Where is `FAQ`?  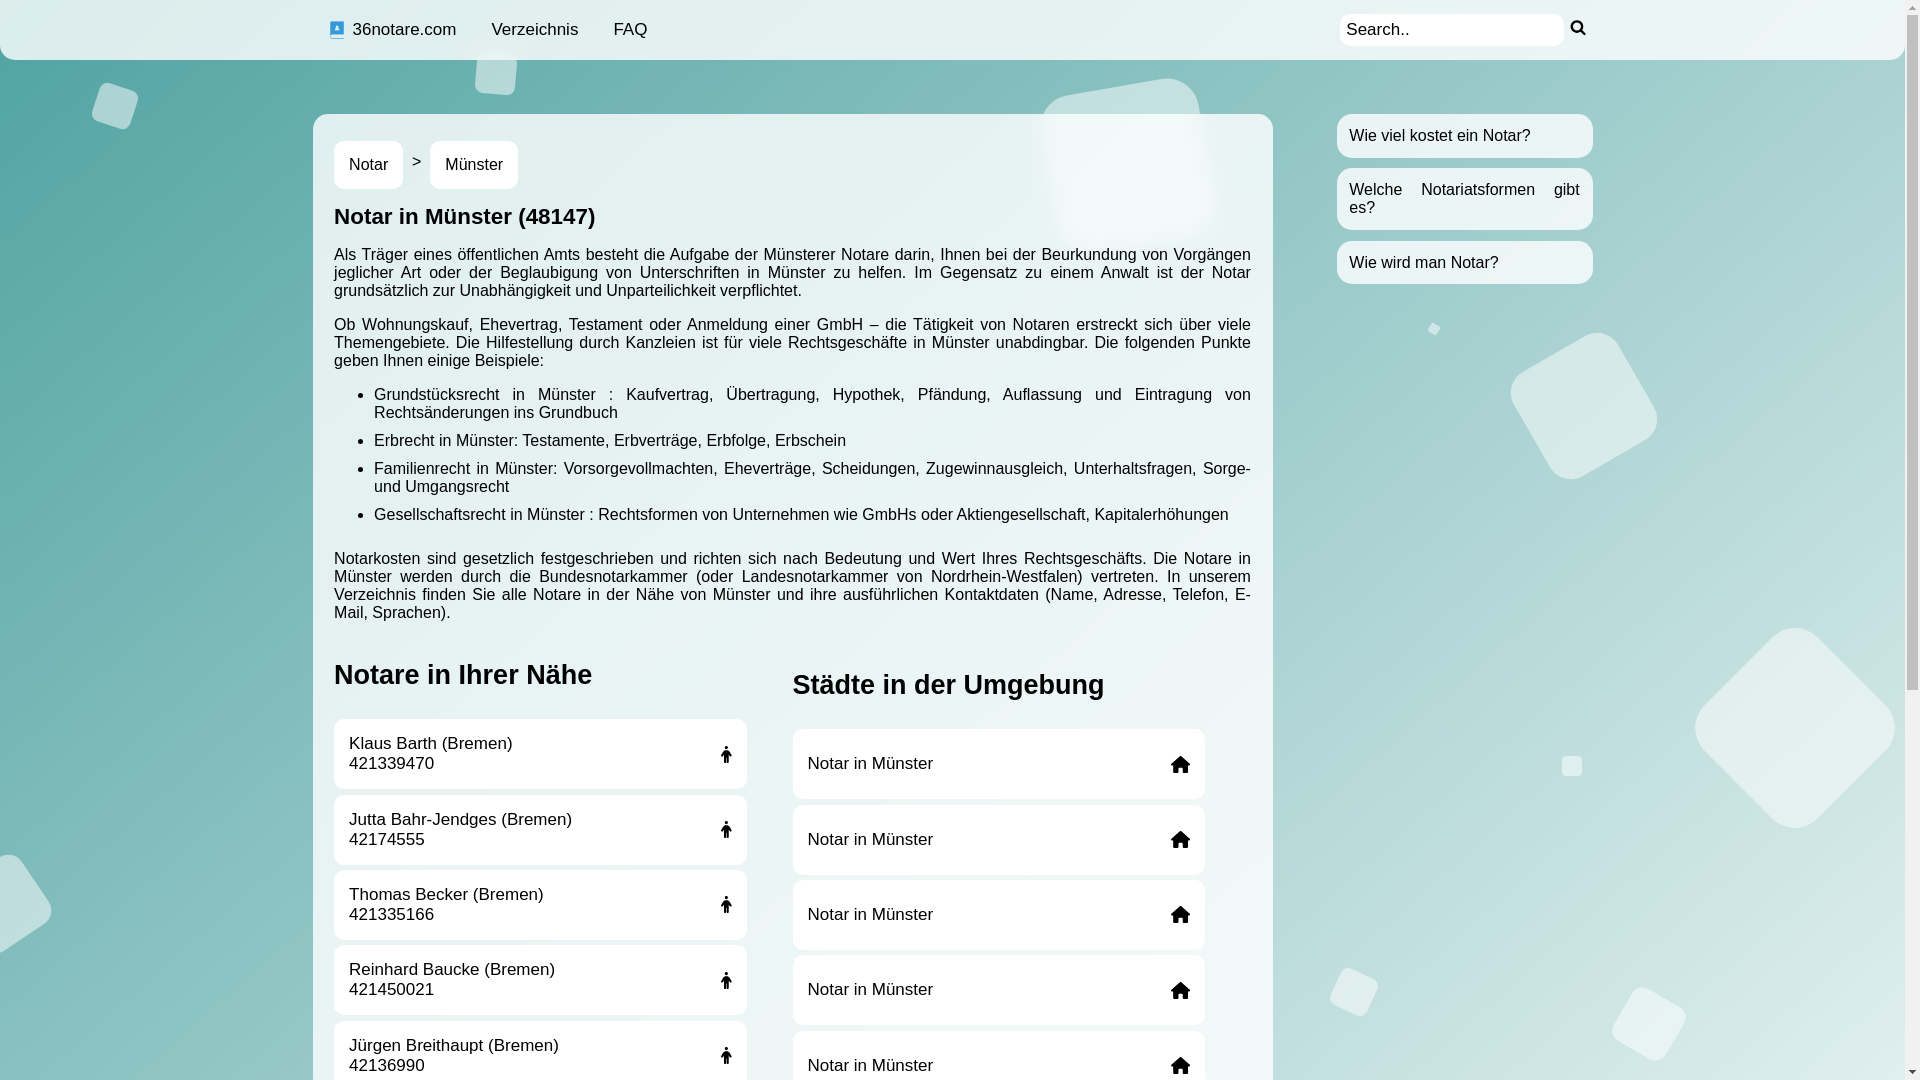 FAQ is located at coordinates (630, 30).